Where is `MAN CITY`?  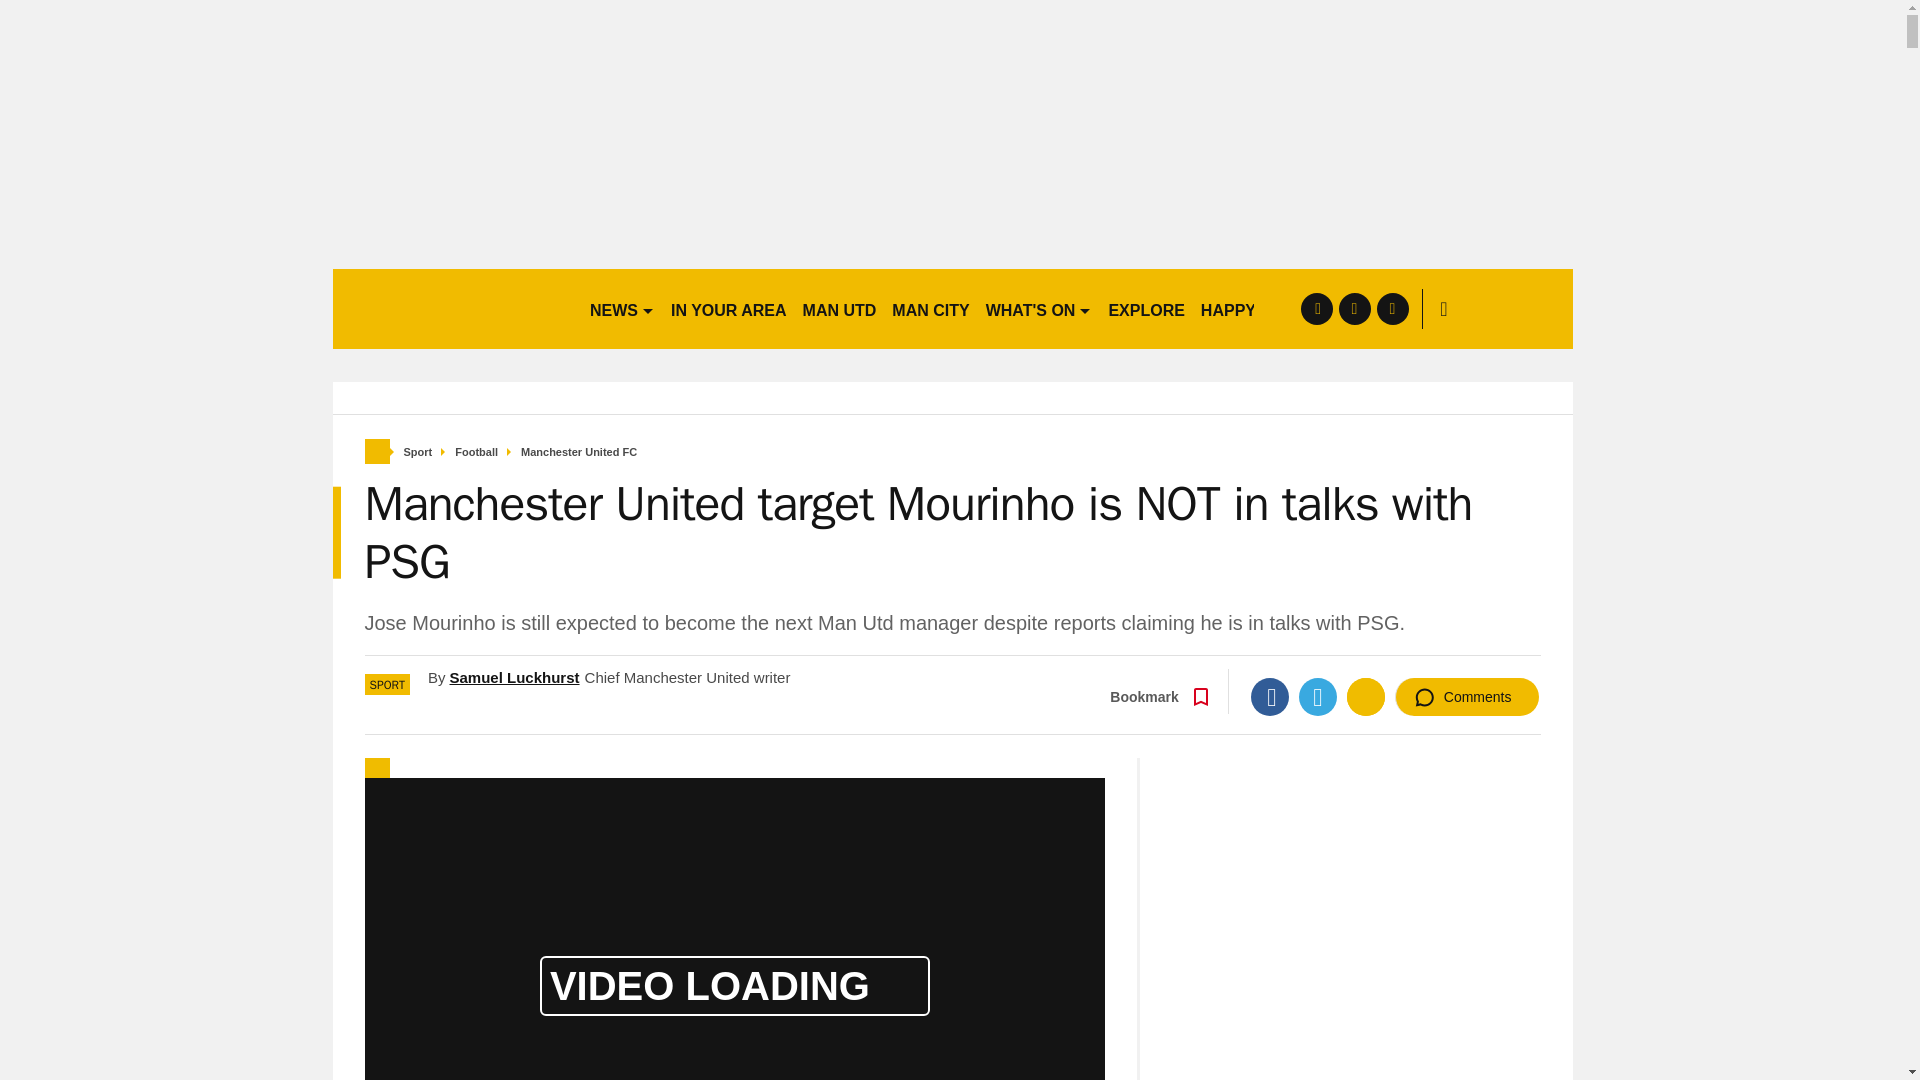
MAN CITY is located at coordinates (930, 308).